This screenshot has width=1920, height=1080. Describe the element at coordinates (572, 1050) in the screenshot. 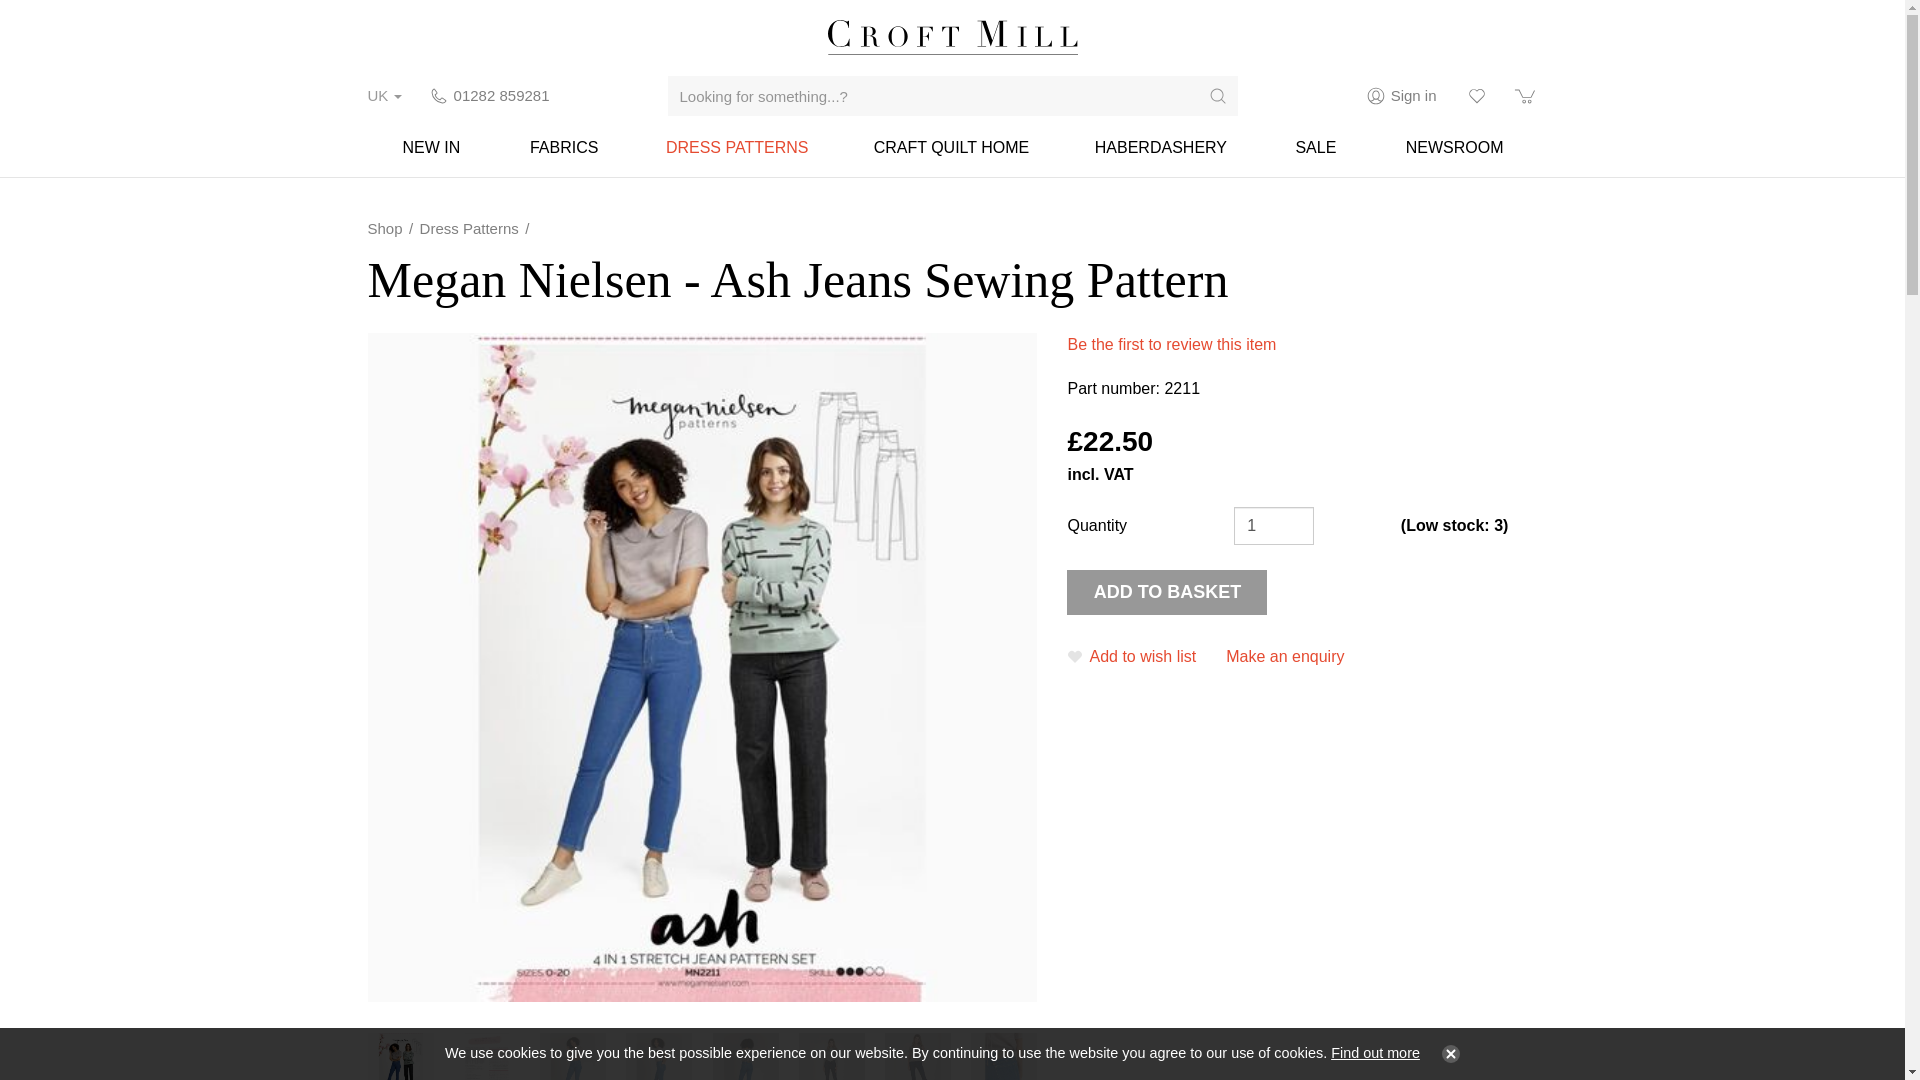

I see `Ash Jeans Pattern By Megan Nielsen MNP2211 1` at that location.